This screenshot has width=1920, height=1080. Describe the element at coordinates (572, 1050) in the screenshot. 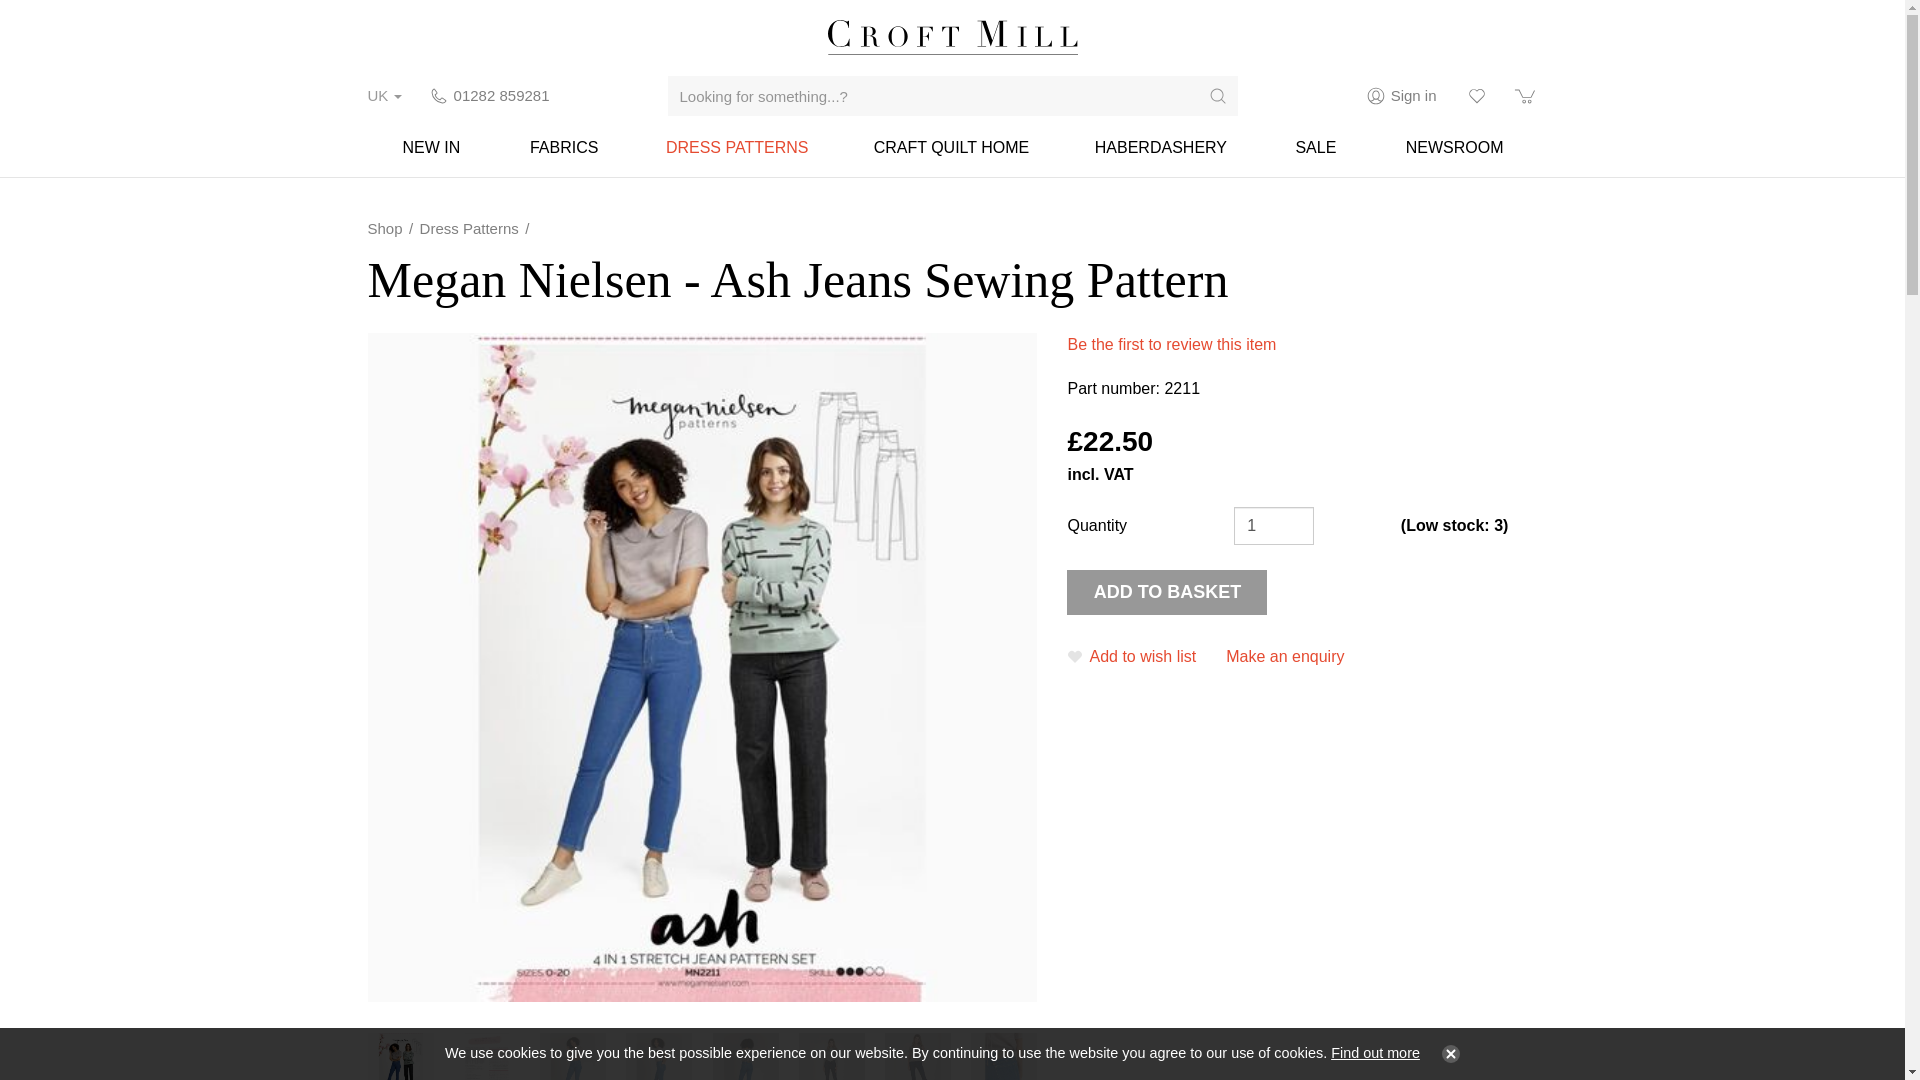

I see `Ash Jeans Pattern By Megan Nielsen MNP2211 1` at that location.